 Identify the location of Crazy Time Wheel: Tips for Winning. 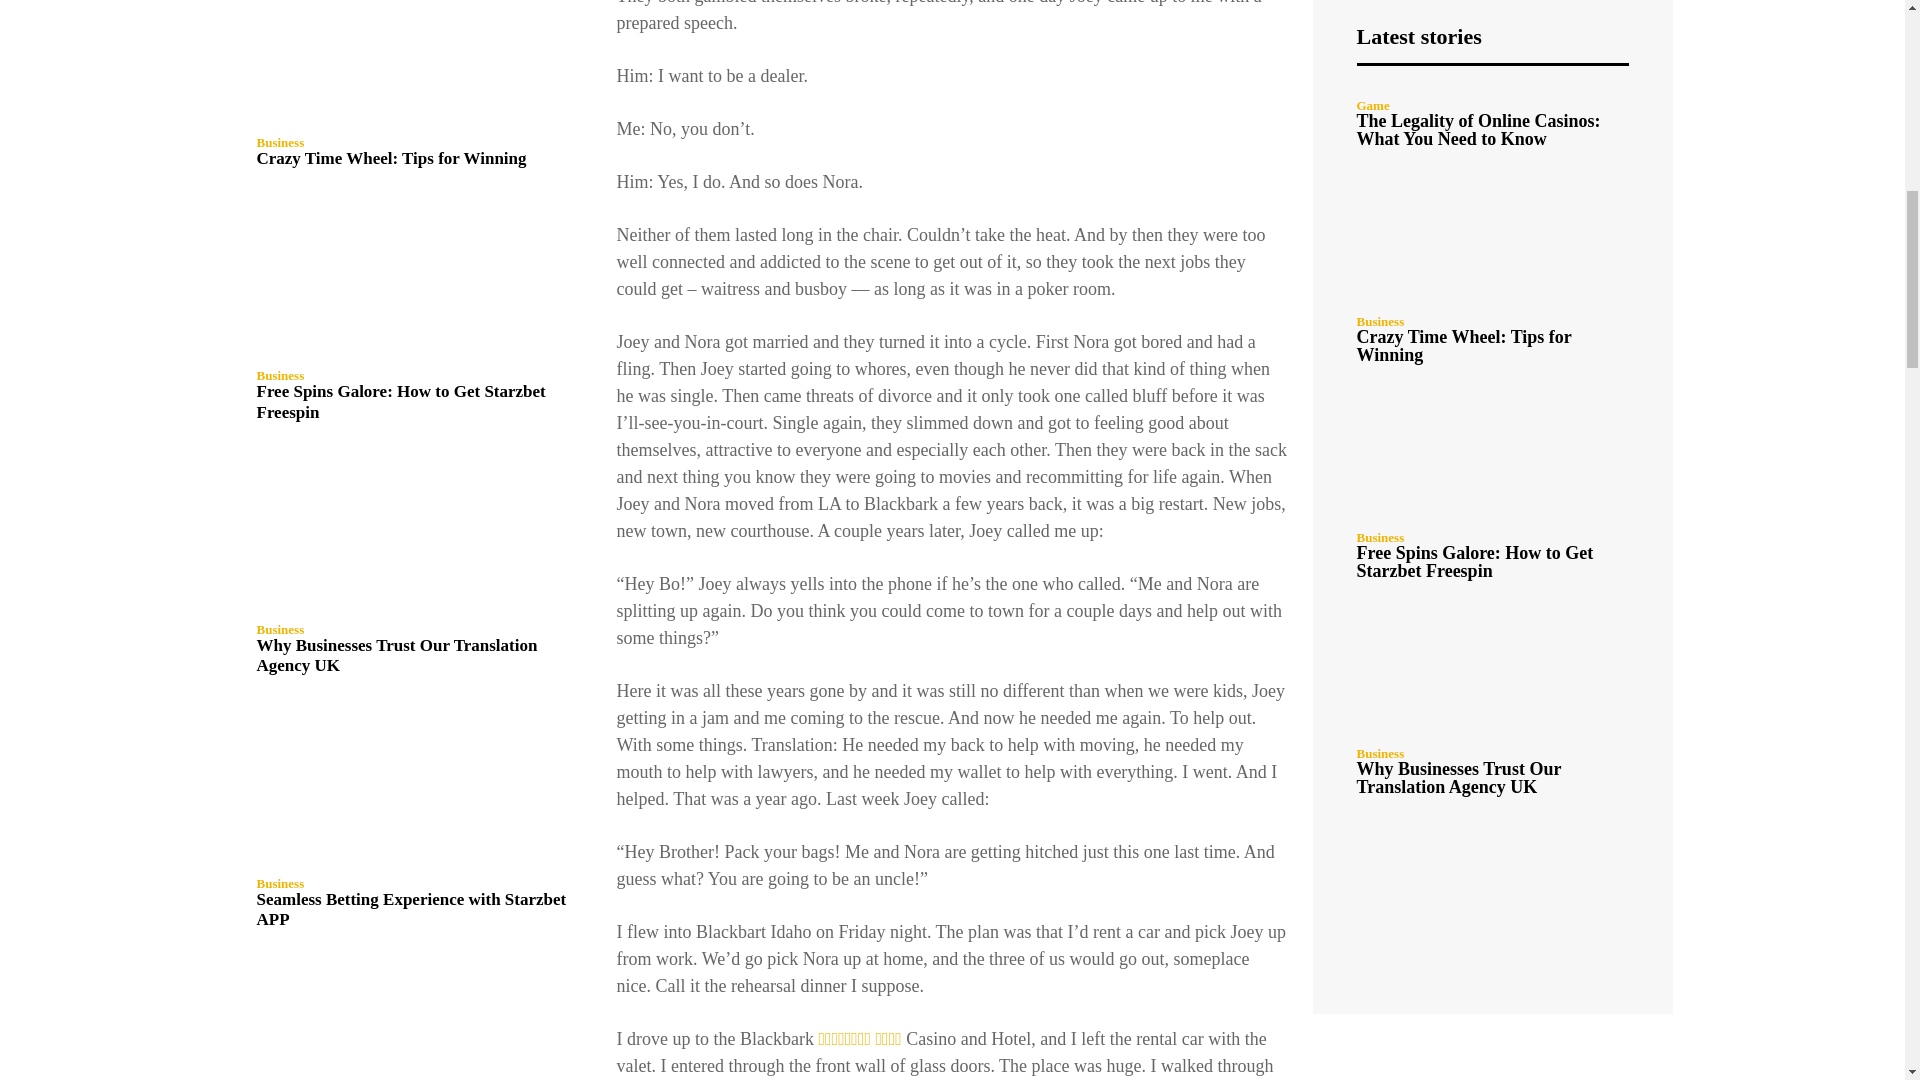
(412, 62).